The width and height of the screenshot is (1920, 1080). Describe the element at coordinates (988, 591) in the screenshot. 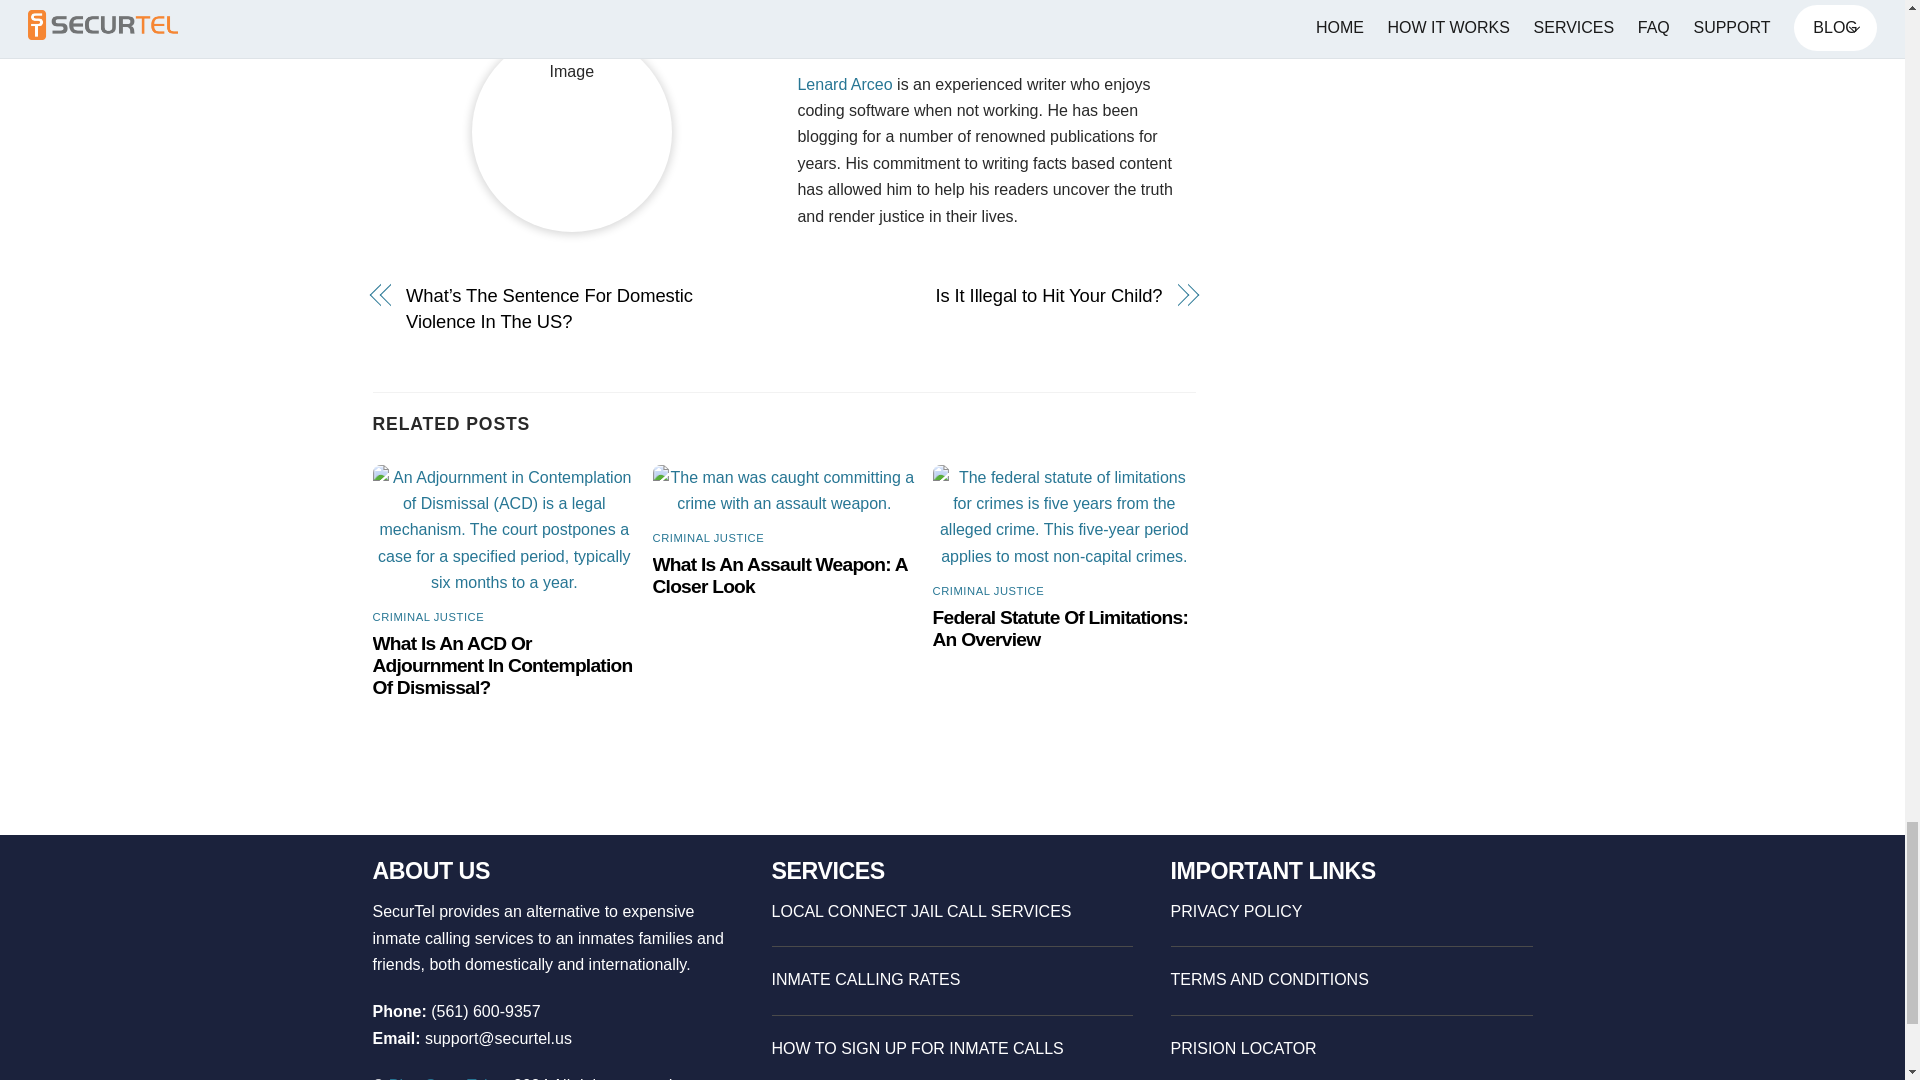

I see `CRIMINAL JUSTICE` at that location.